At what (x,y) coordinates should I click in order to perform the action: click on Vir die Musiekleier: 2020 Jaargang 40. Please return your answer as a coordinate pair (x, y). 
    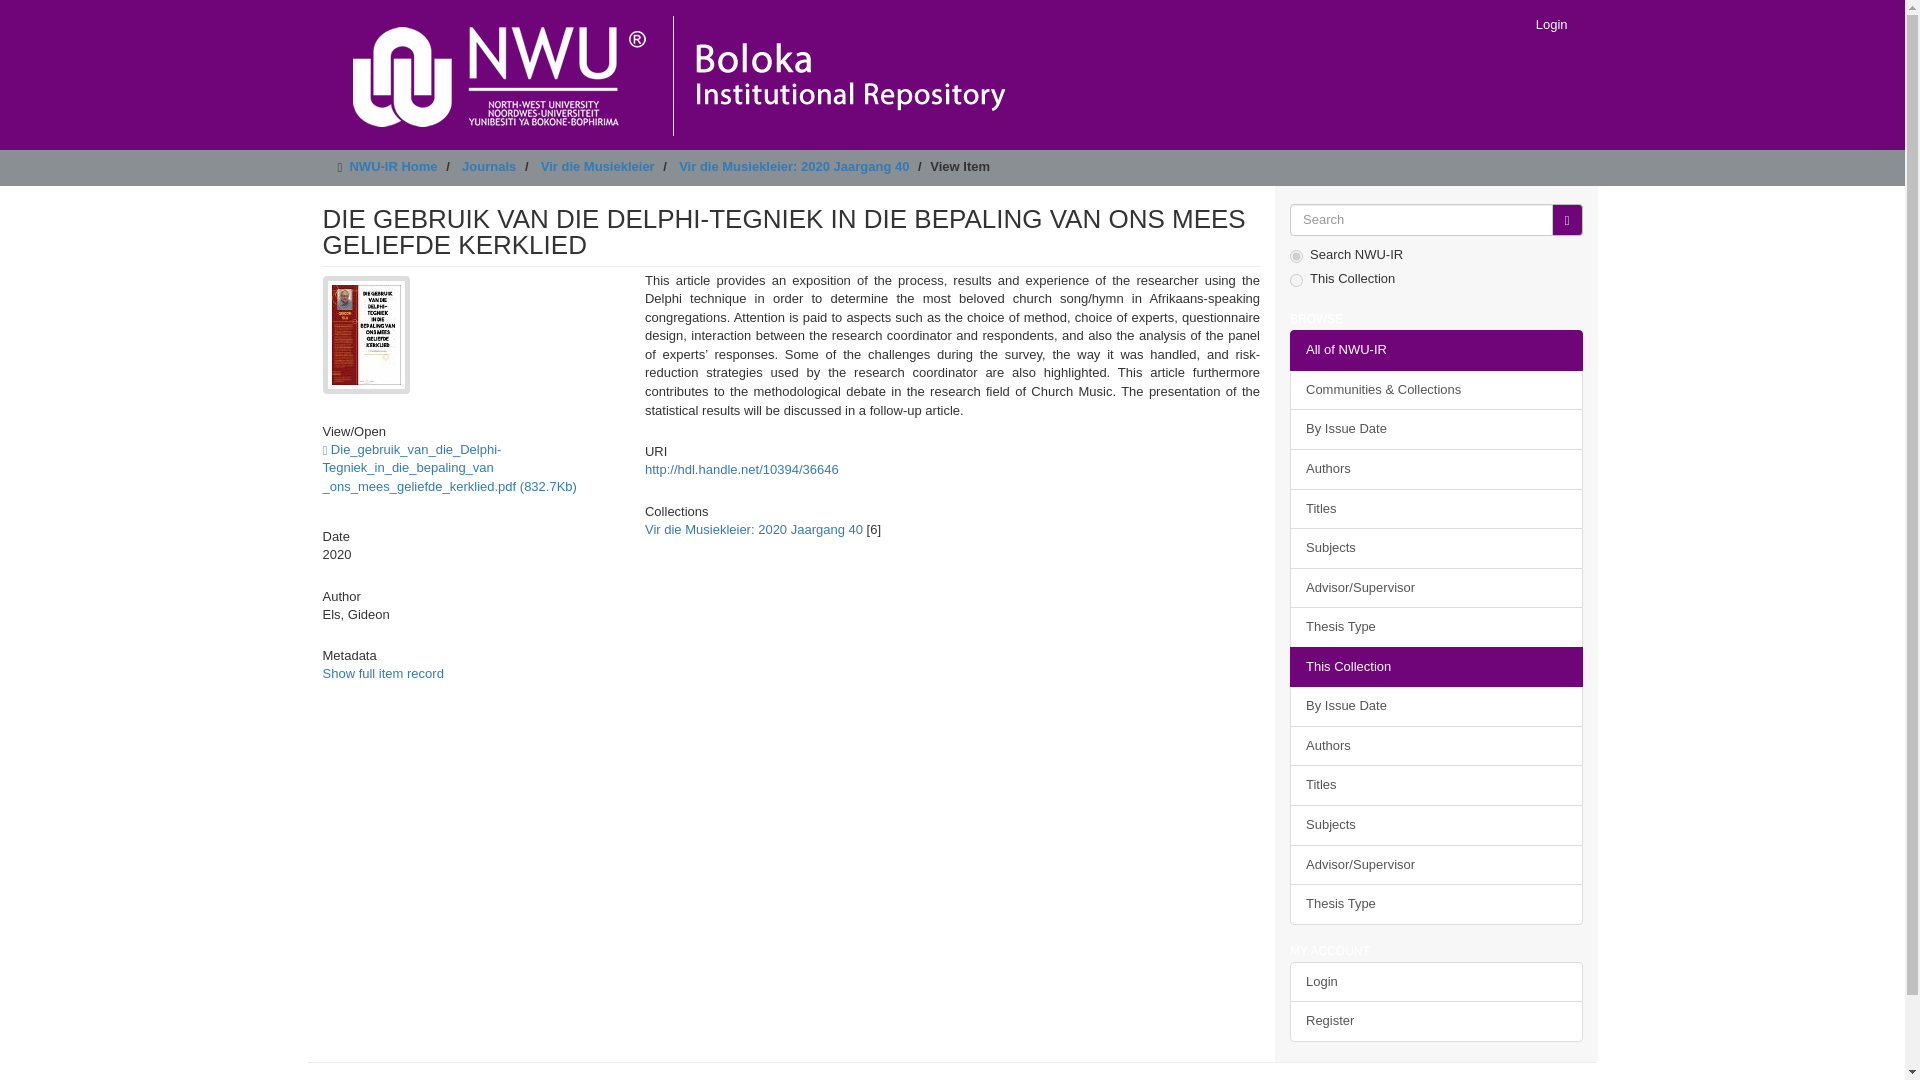
    Looking at the image, I should click on (754, 528).